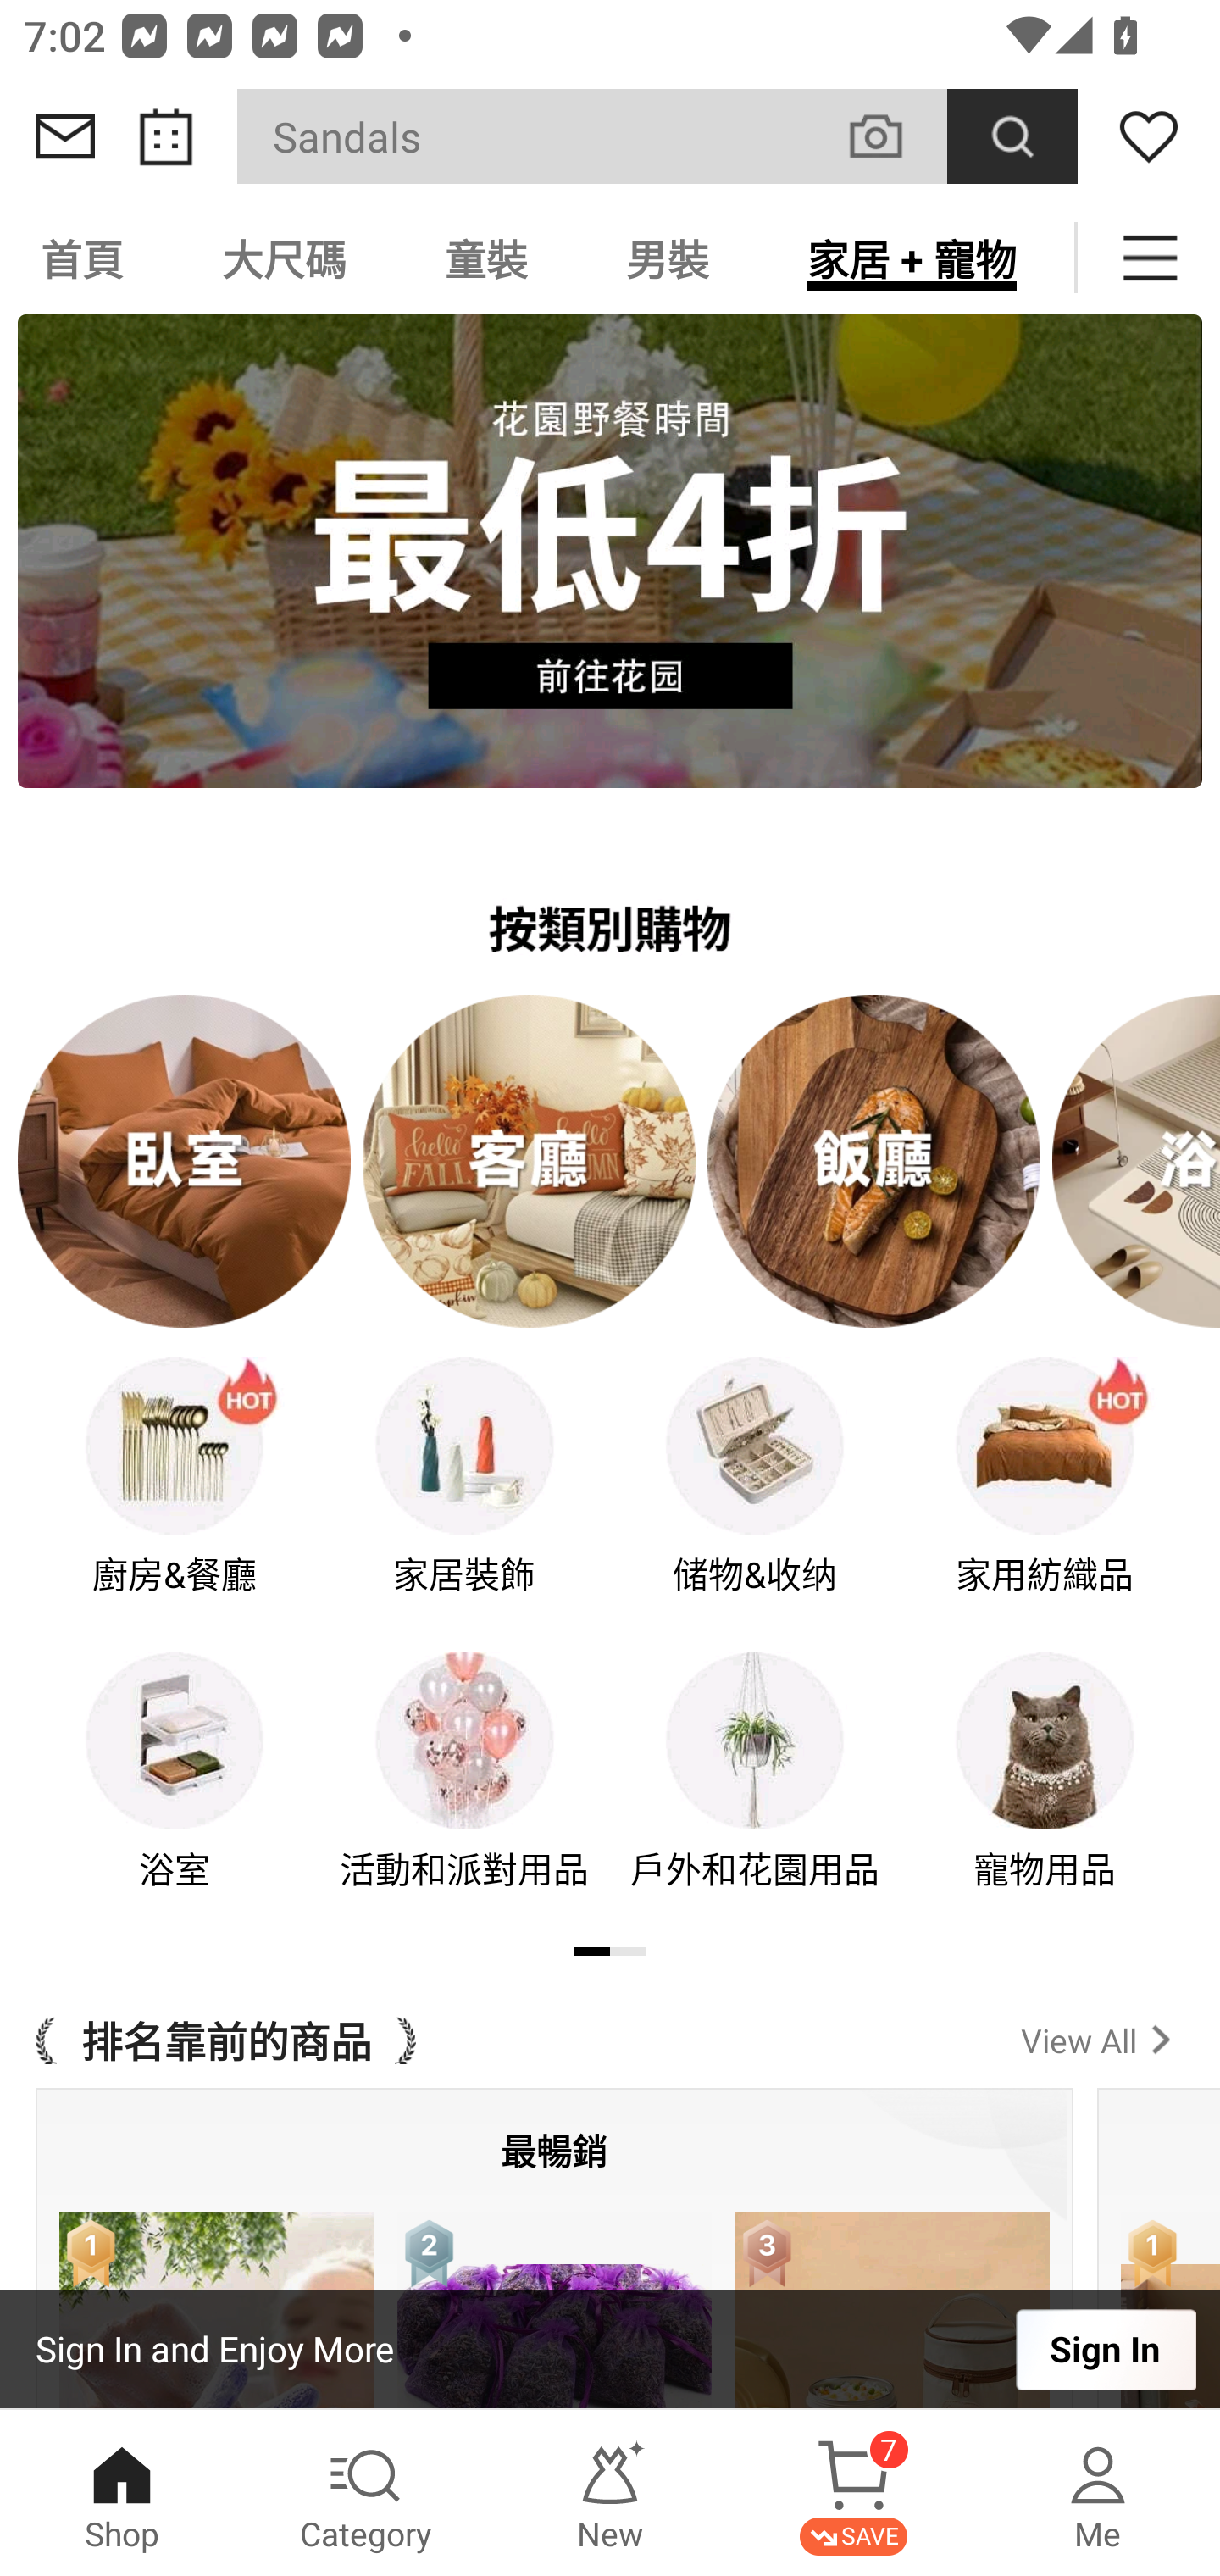 This screenshot has height=2576, width=1220. What do you see at coordinates (464, 1499) in the screenshot?
I see `家居裝飾` at bounding box center [464, 1499].